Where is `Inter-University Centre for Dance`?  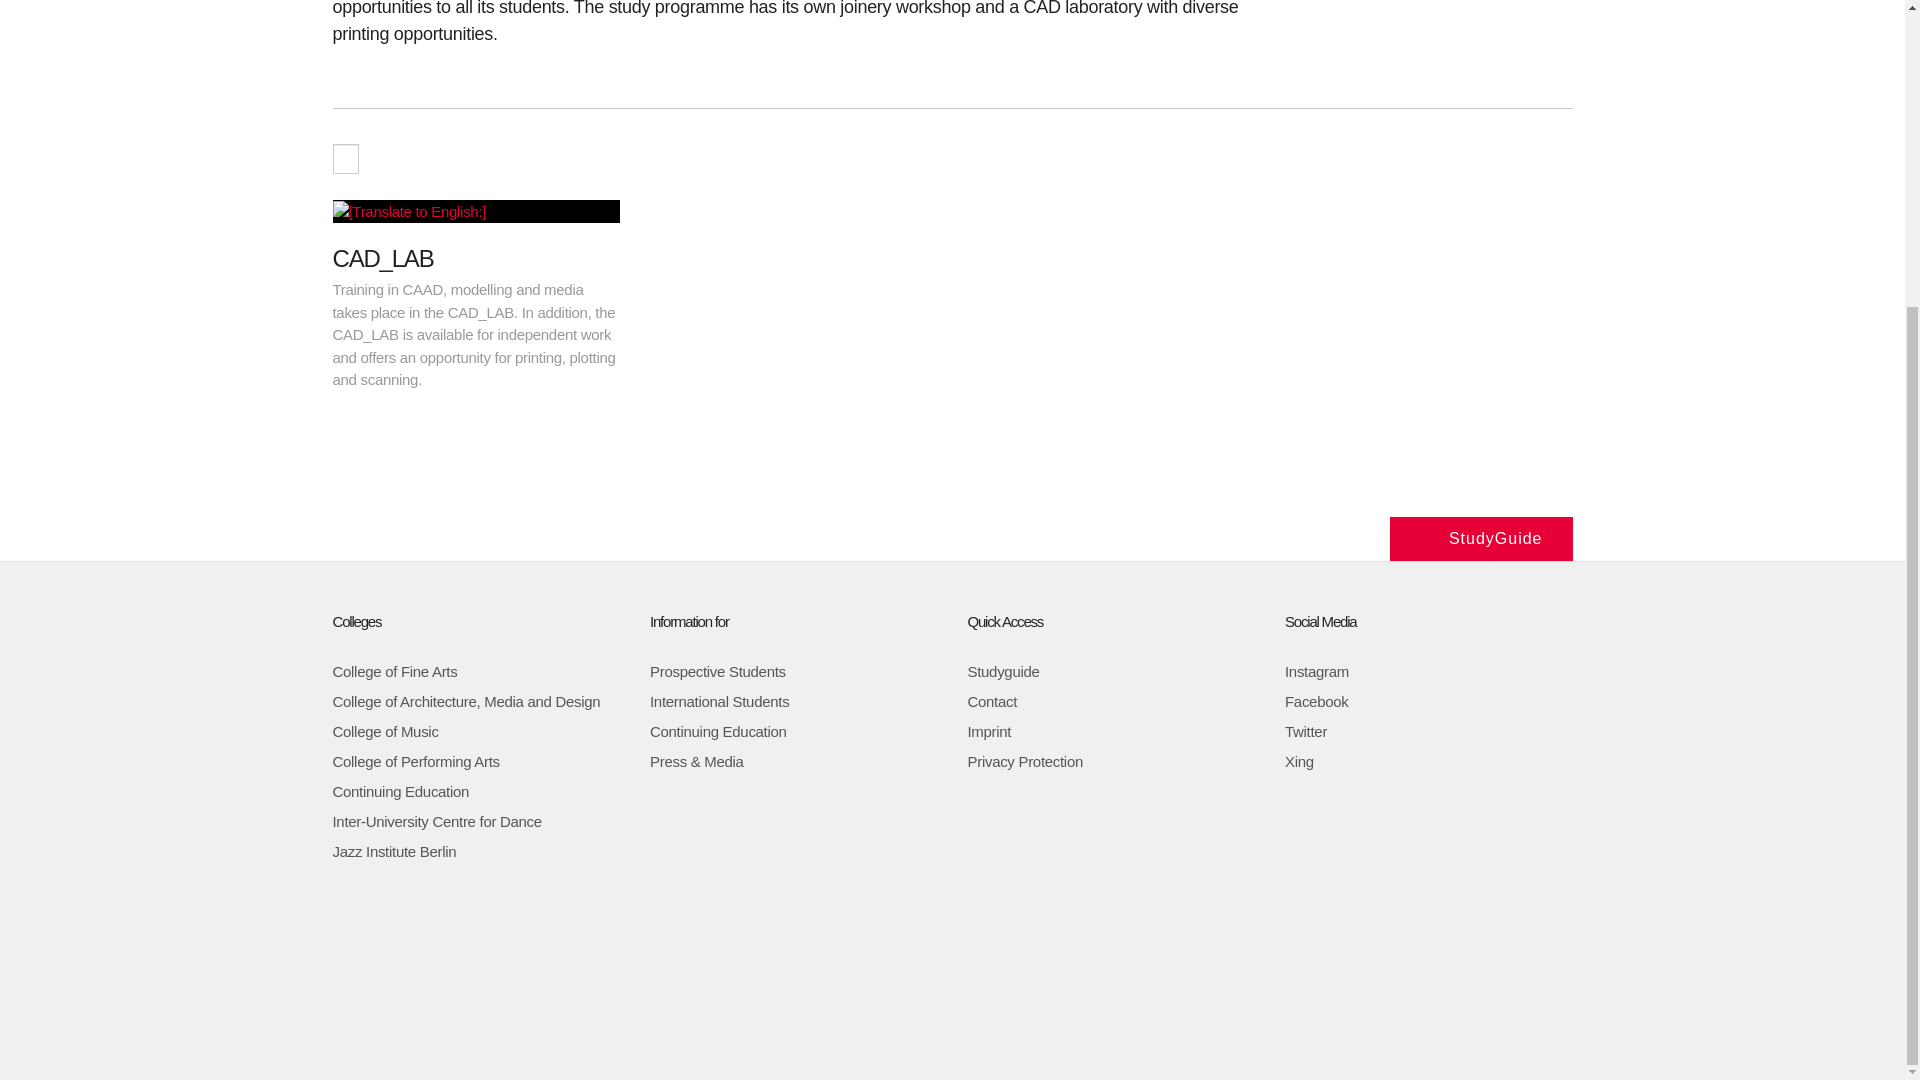 Inter-University Centre for Dance is located at coordinates (436, 822).